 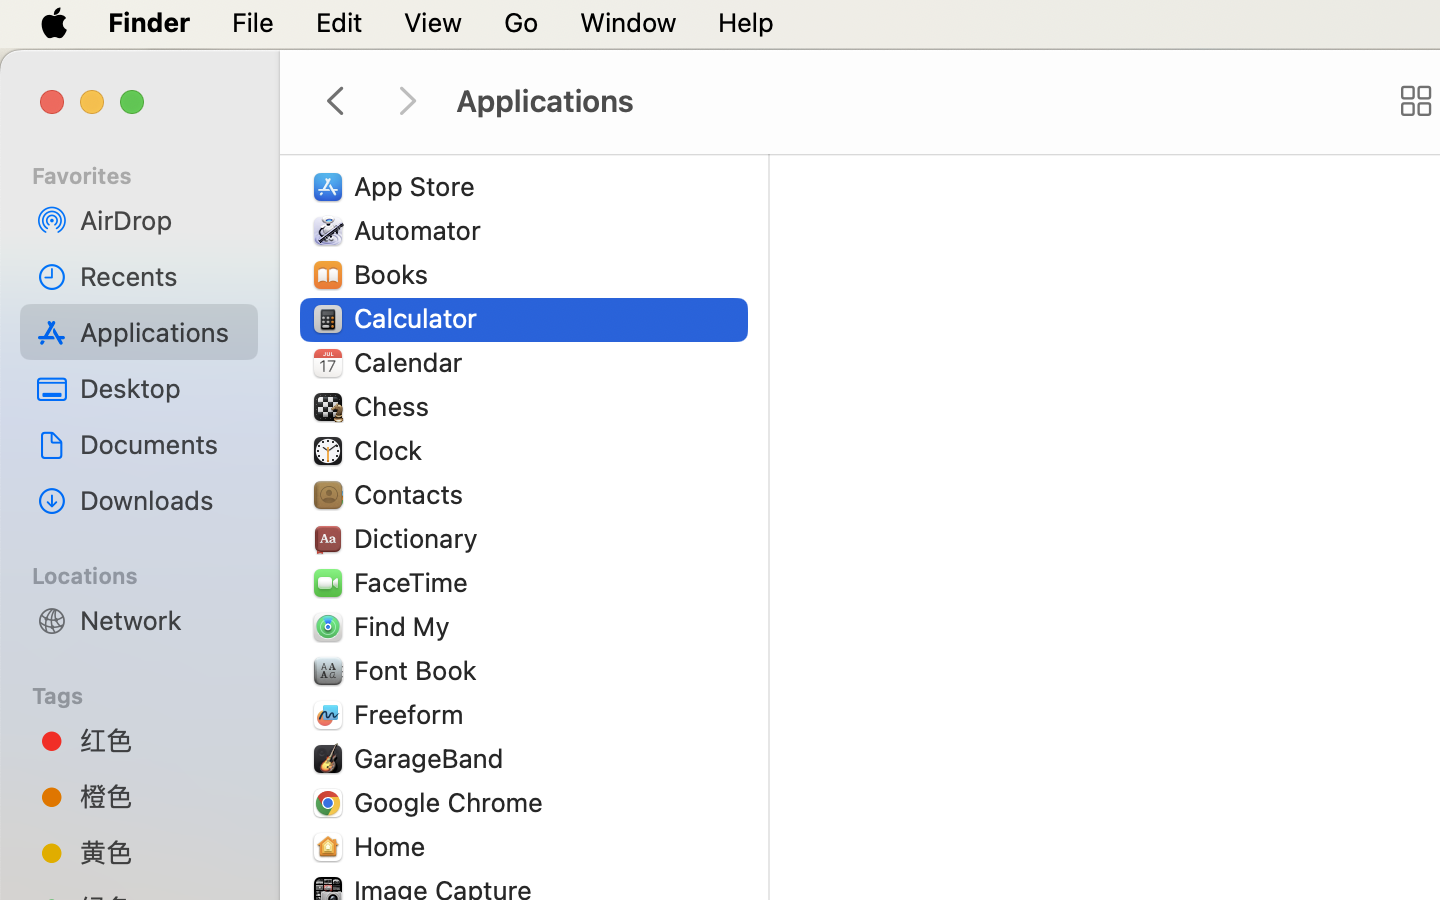 What do you see at coordinates (161, 220) in the screenshot?
I see `AirDrop` at bounding box center [161, 220].